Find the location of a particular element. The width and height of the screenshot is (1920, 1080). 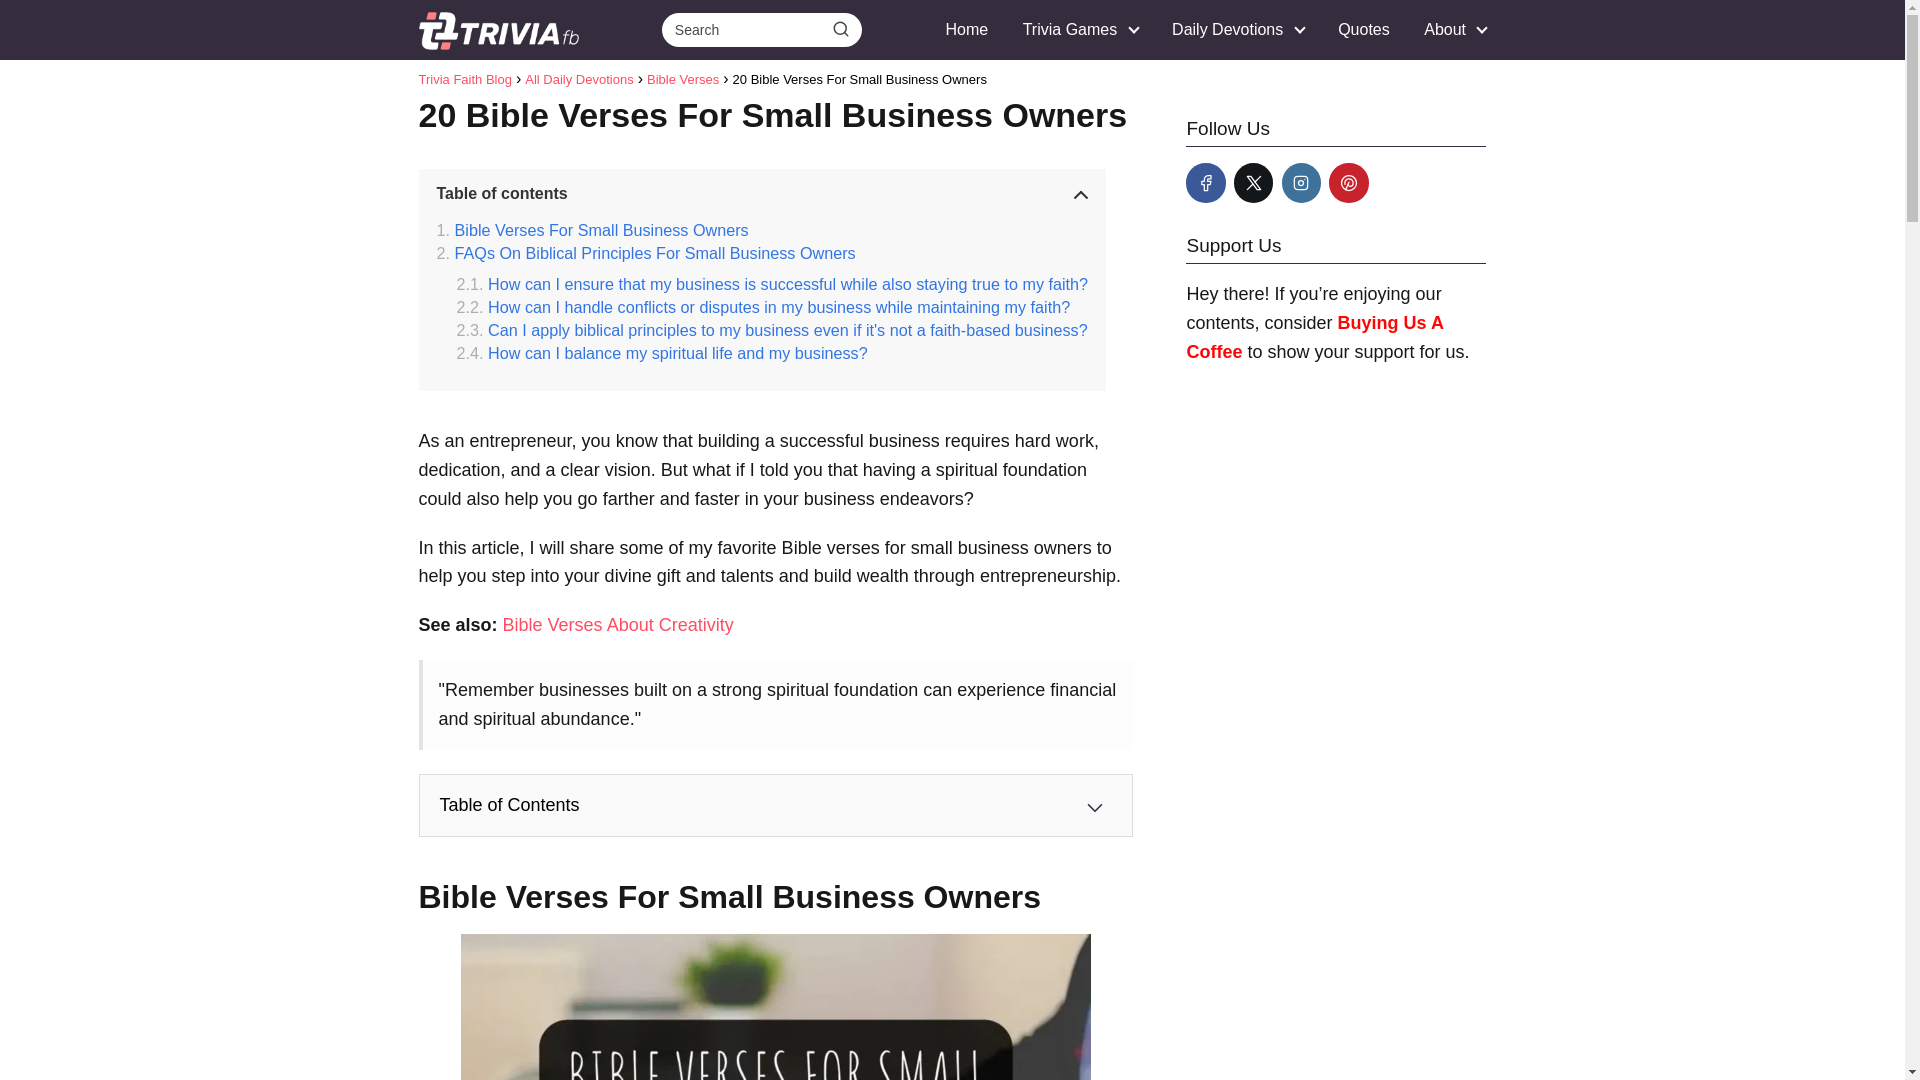

Facebook is located at coordinates (1205, 182).